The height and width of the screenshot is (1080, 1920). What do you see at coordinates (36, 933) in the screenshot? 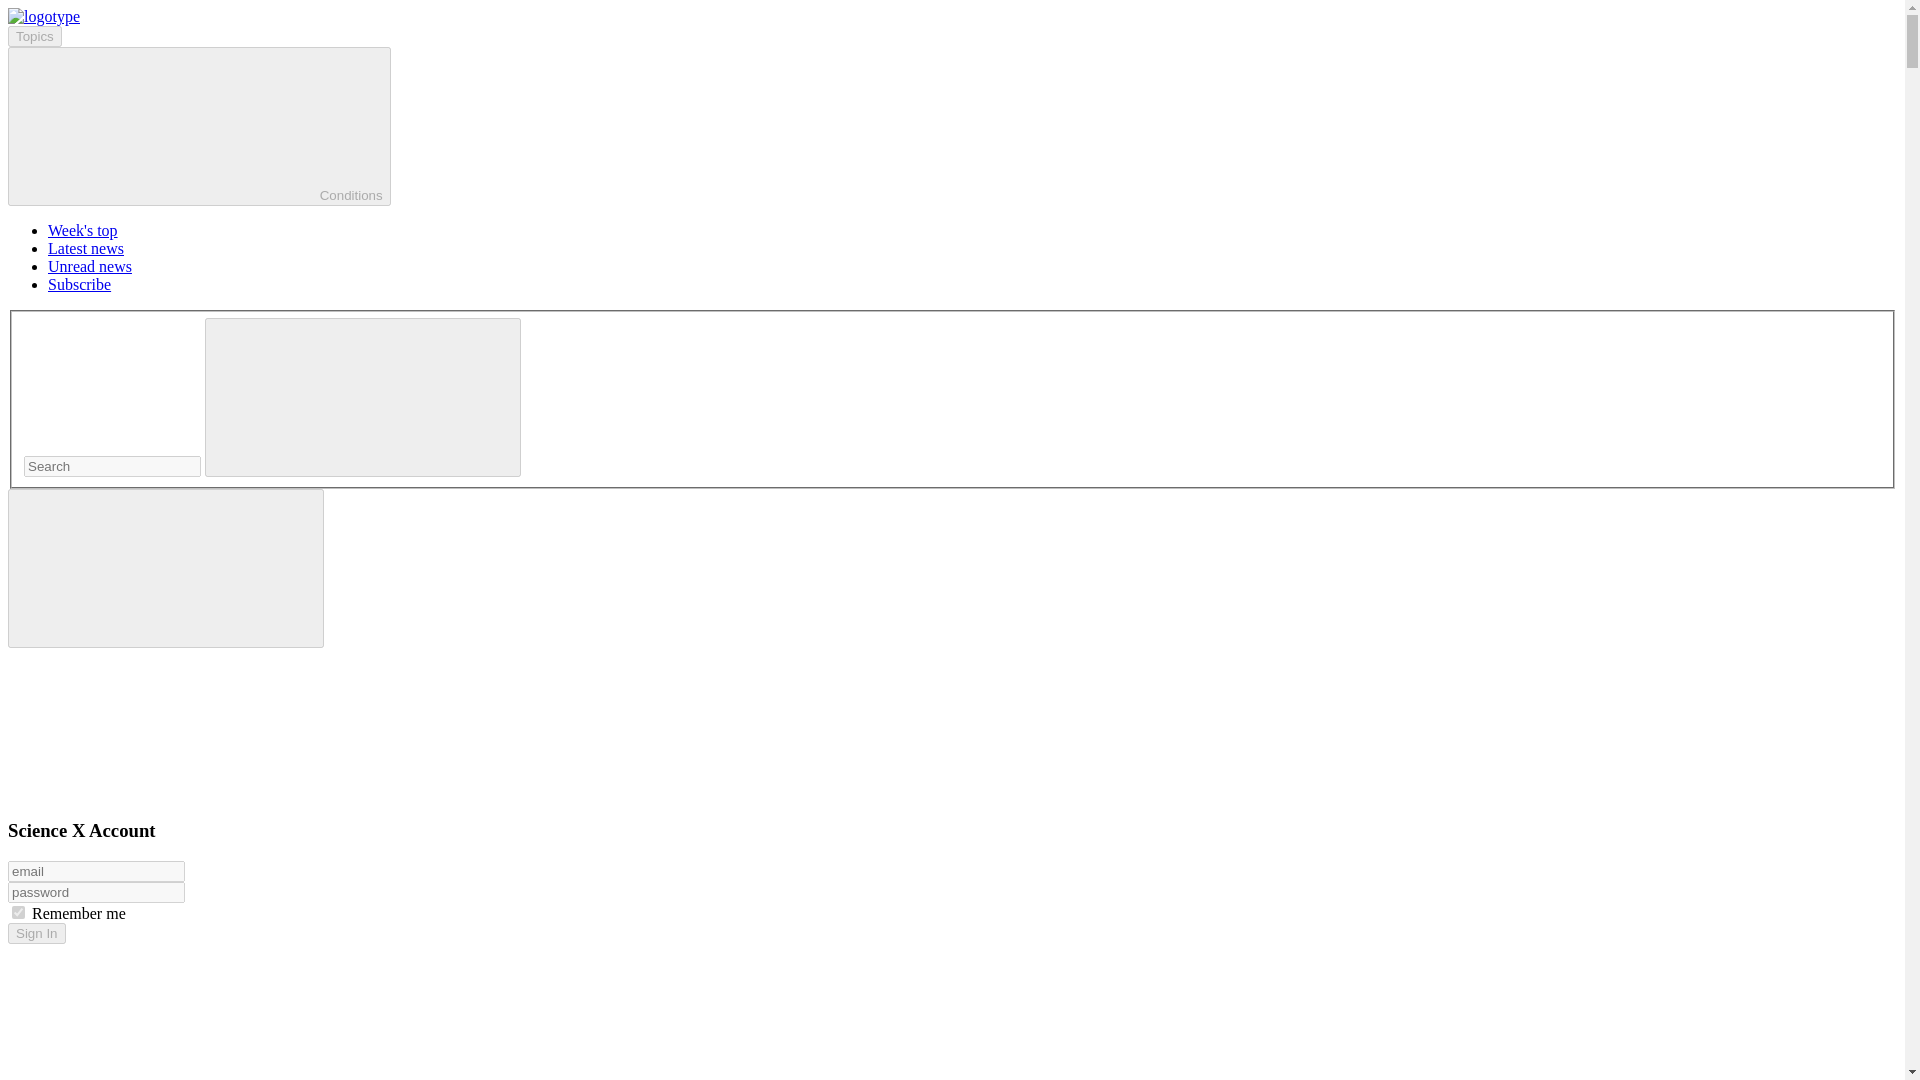
I see `Sign In` at bounding box center [36, 933].